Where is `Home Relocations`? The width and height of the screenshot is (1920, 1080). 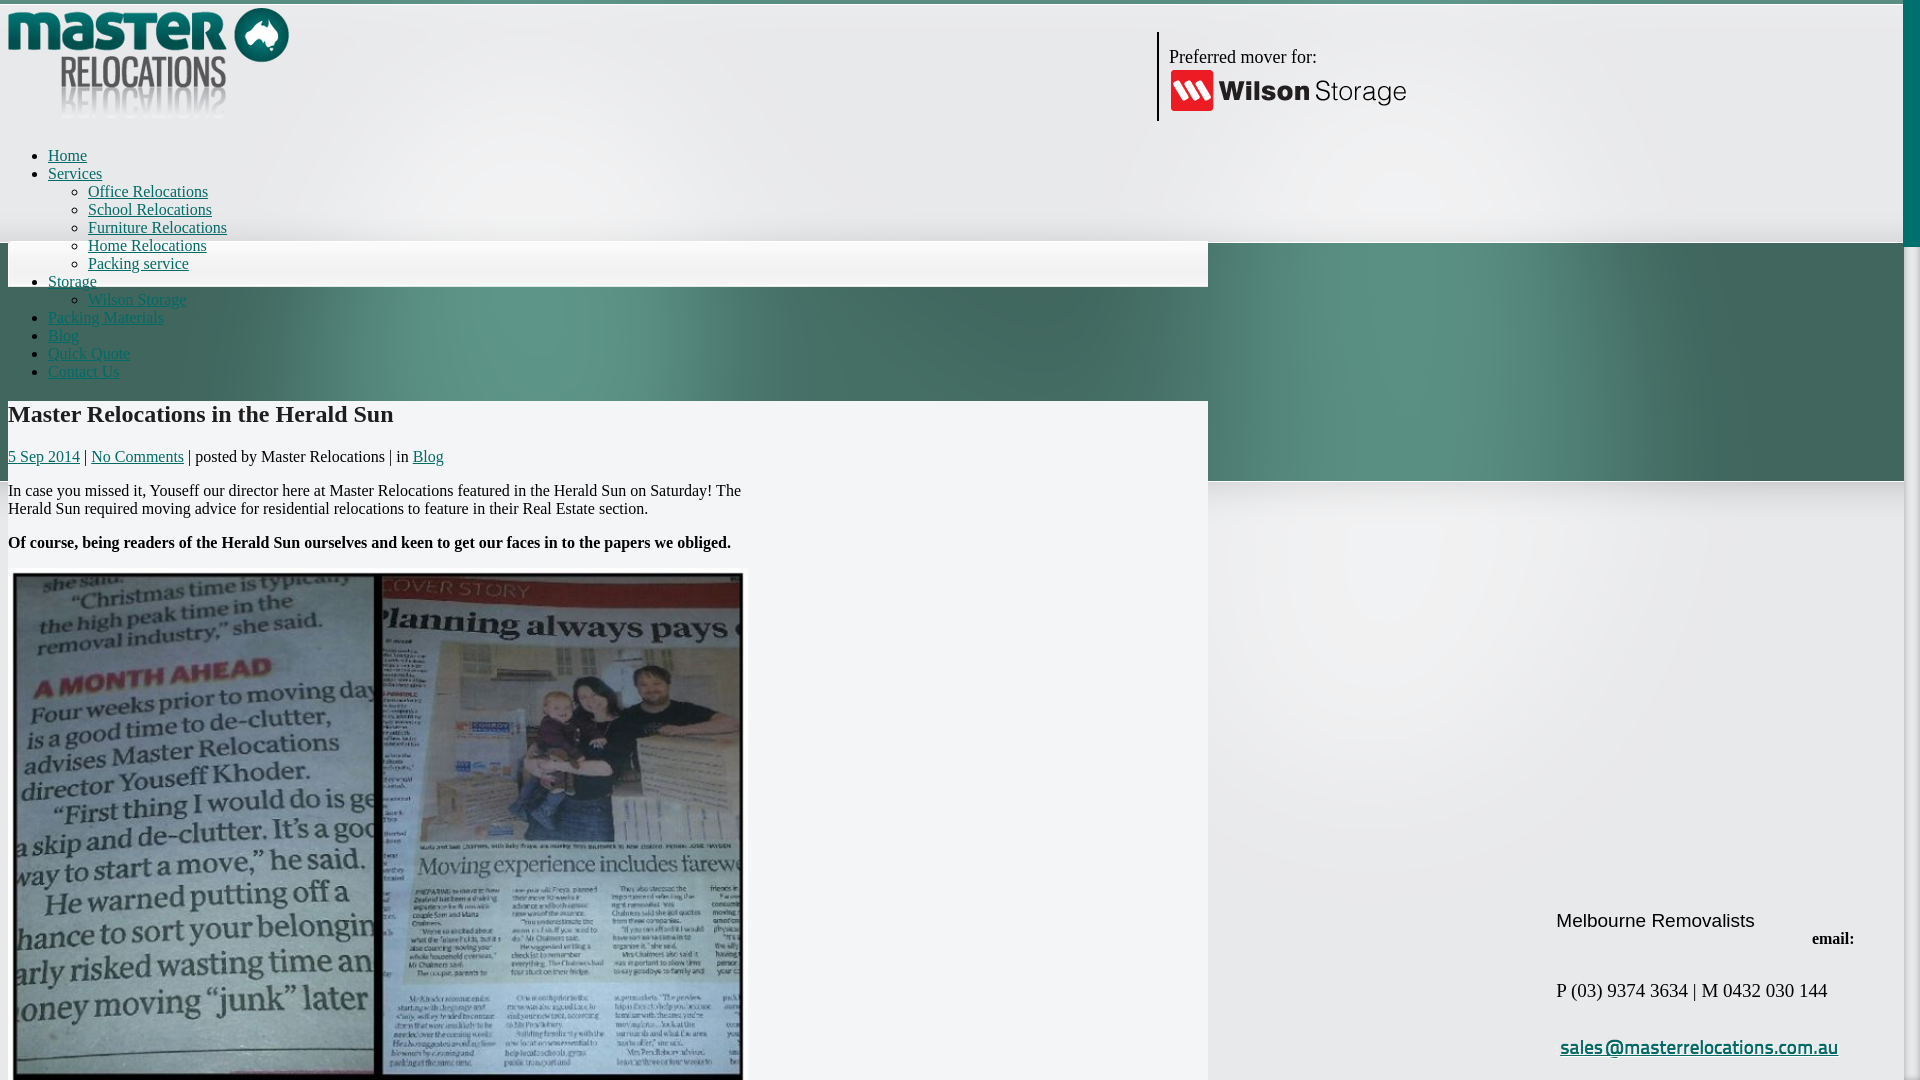
Home Relocations is located at coordinates (148, 246).